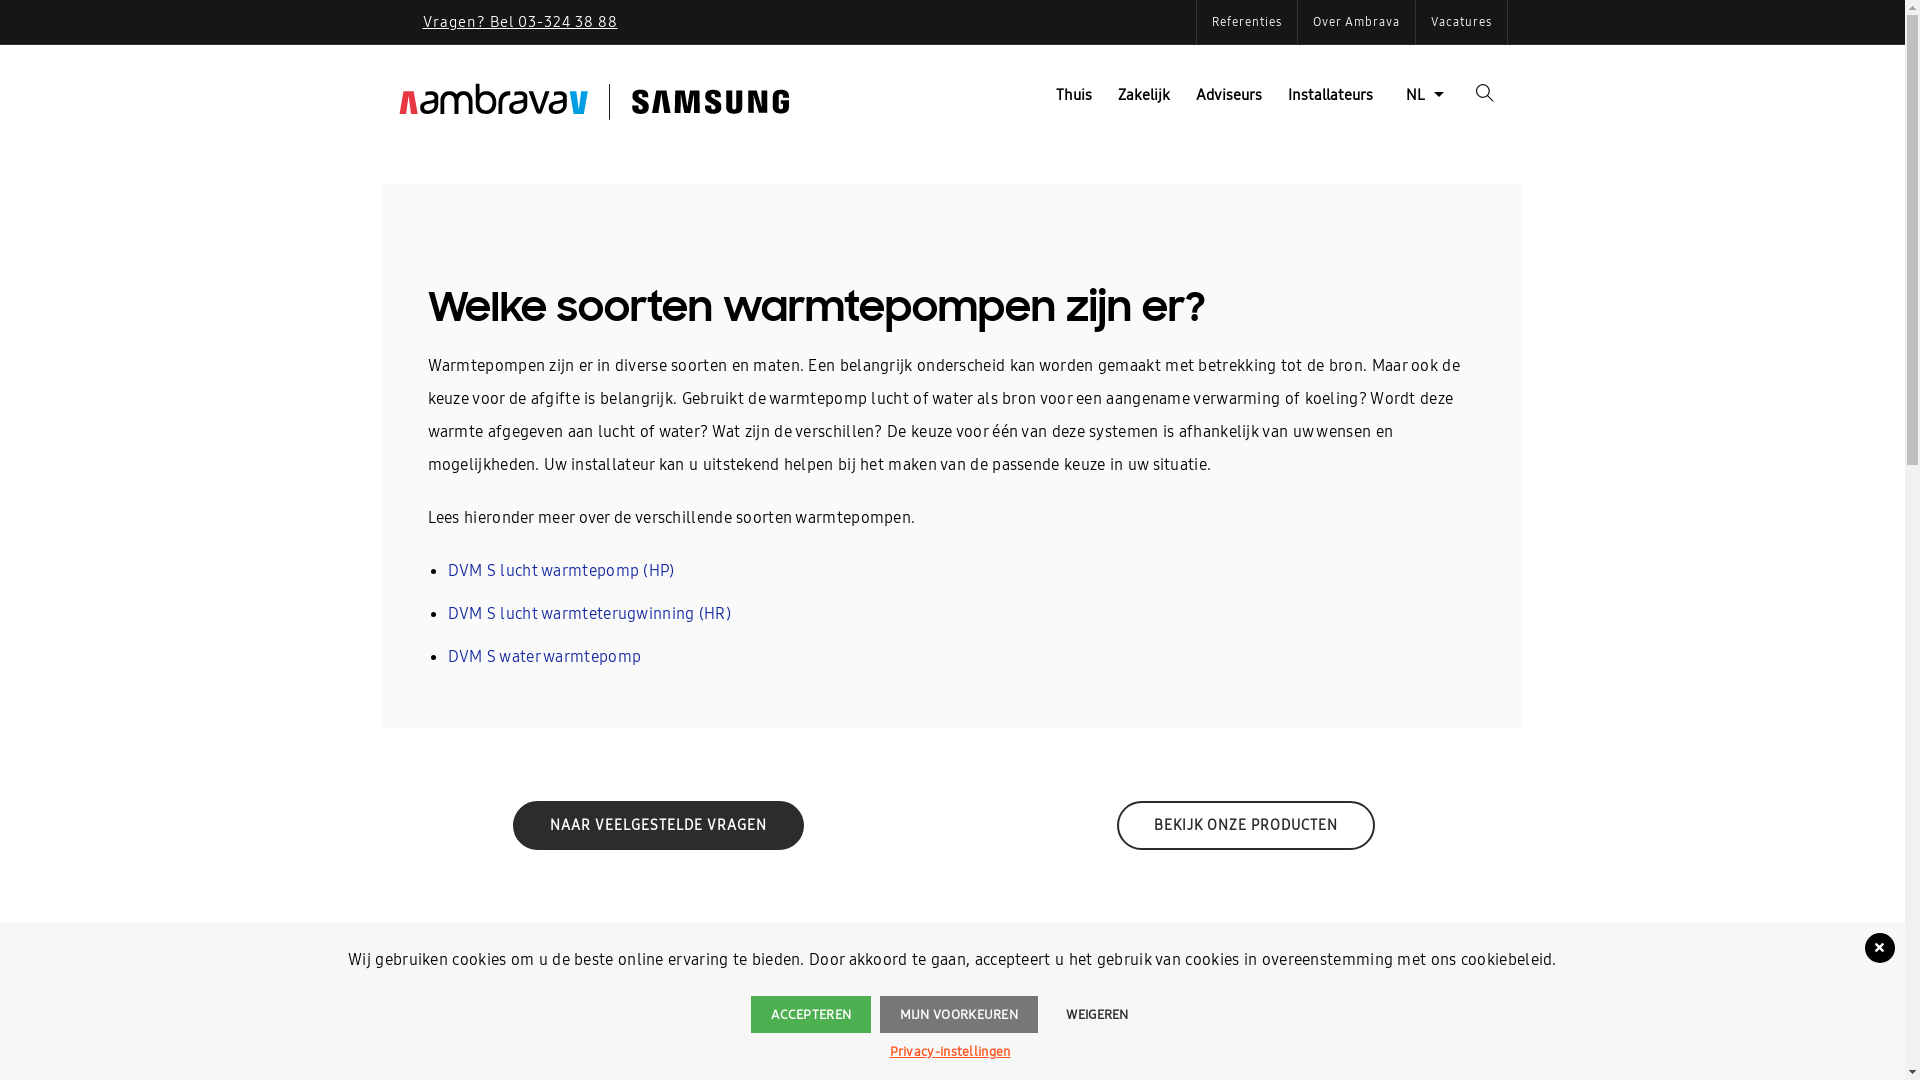 The image size is (1920, 1080). Describe the element at coordinates (1097, 1014) in the screenshot. I see `WEIGEREN` at that location.